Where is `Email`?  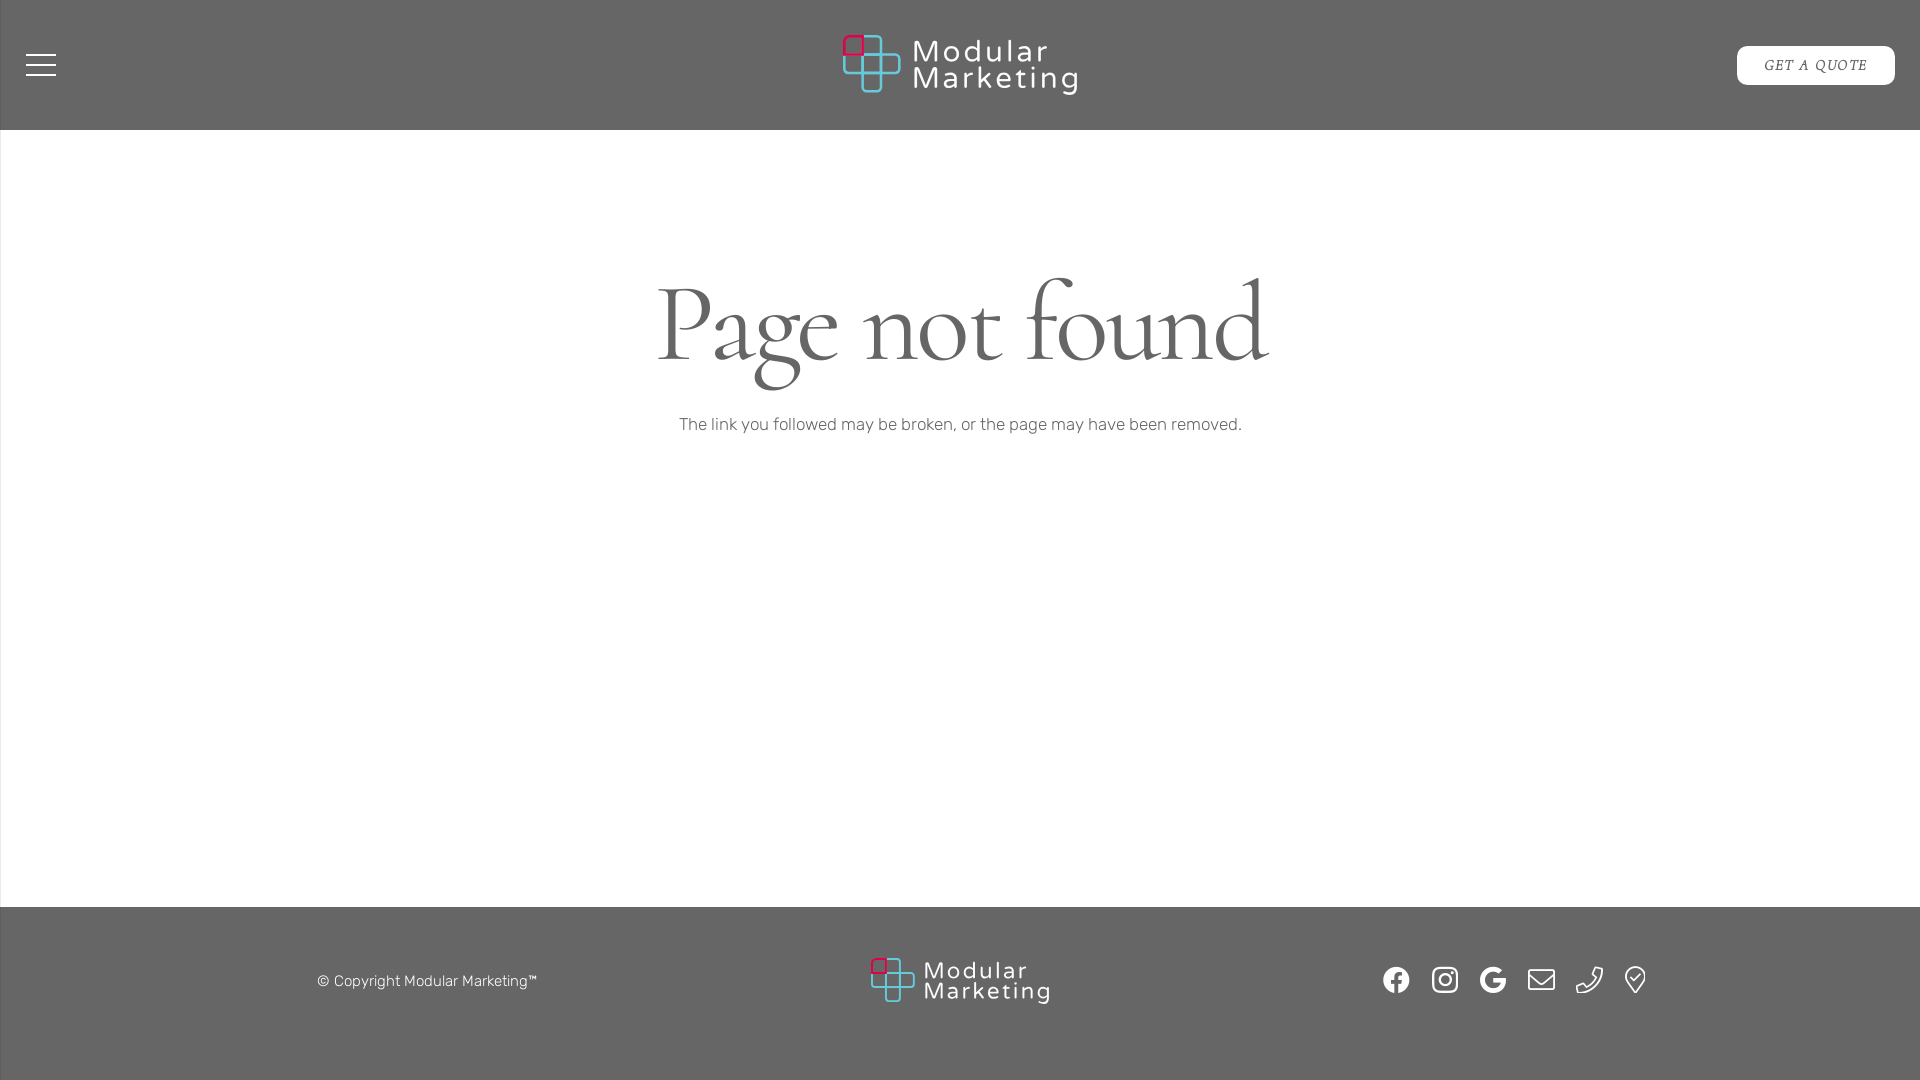
Email is located at coordinates (1542, 980).